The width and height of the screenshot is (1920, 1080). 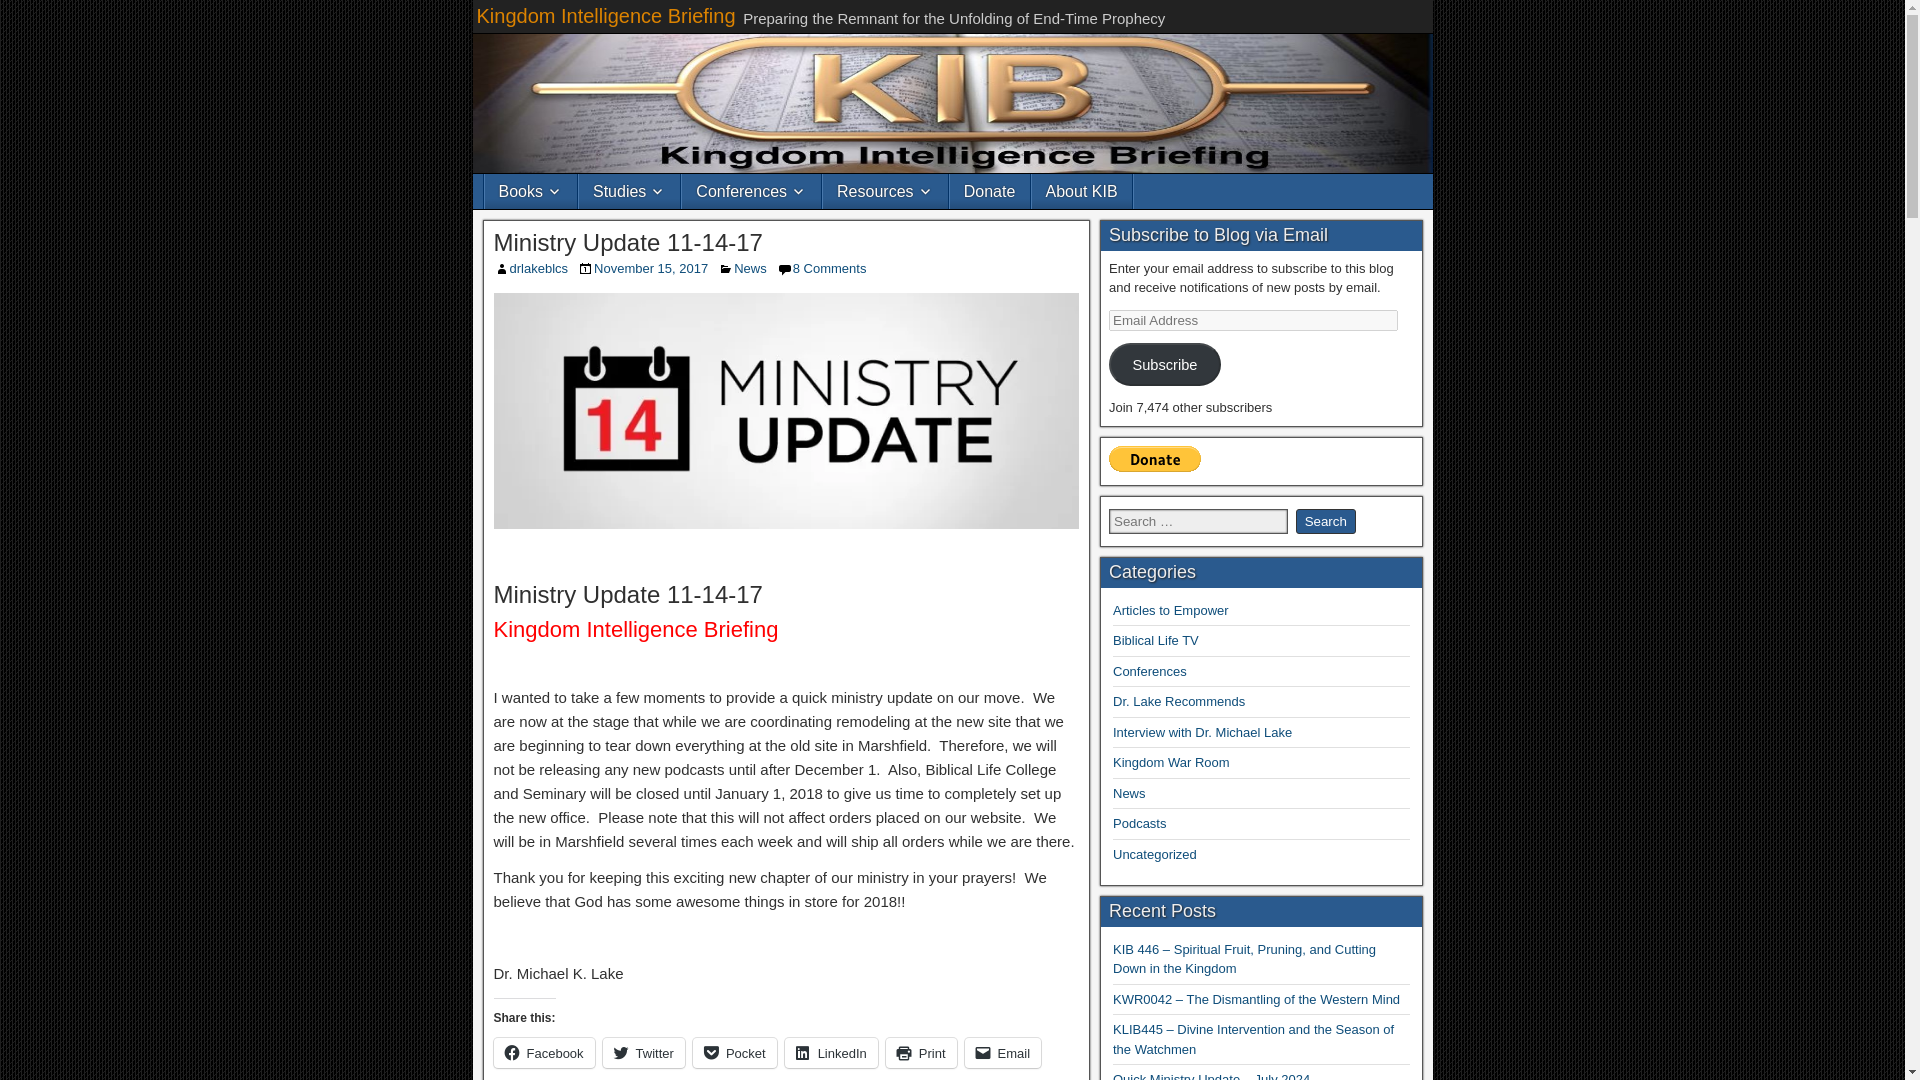 What do you see at coordinates (735, 1052) in the screenshot?
I see `Click to share on Pocket` at bounding box center [735, 1052].